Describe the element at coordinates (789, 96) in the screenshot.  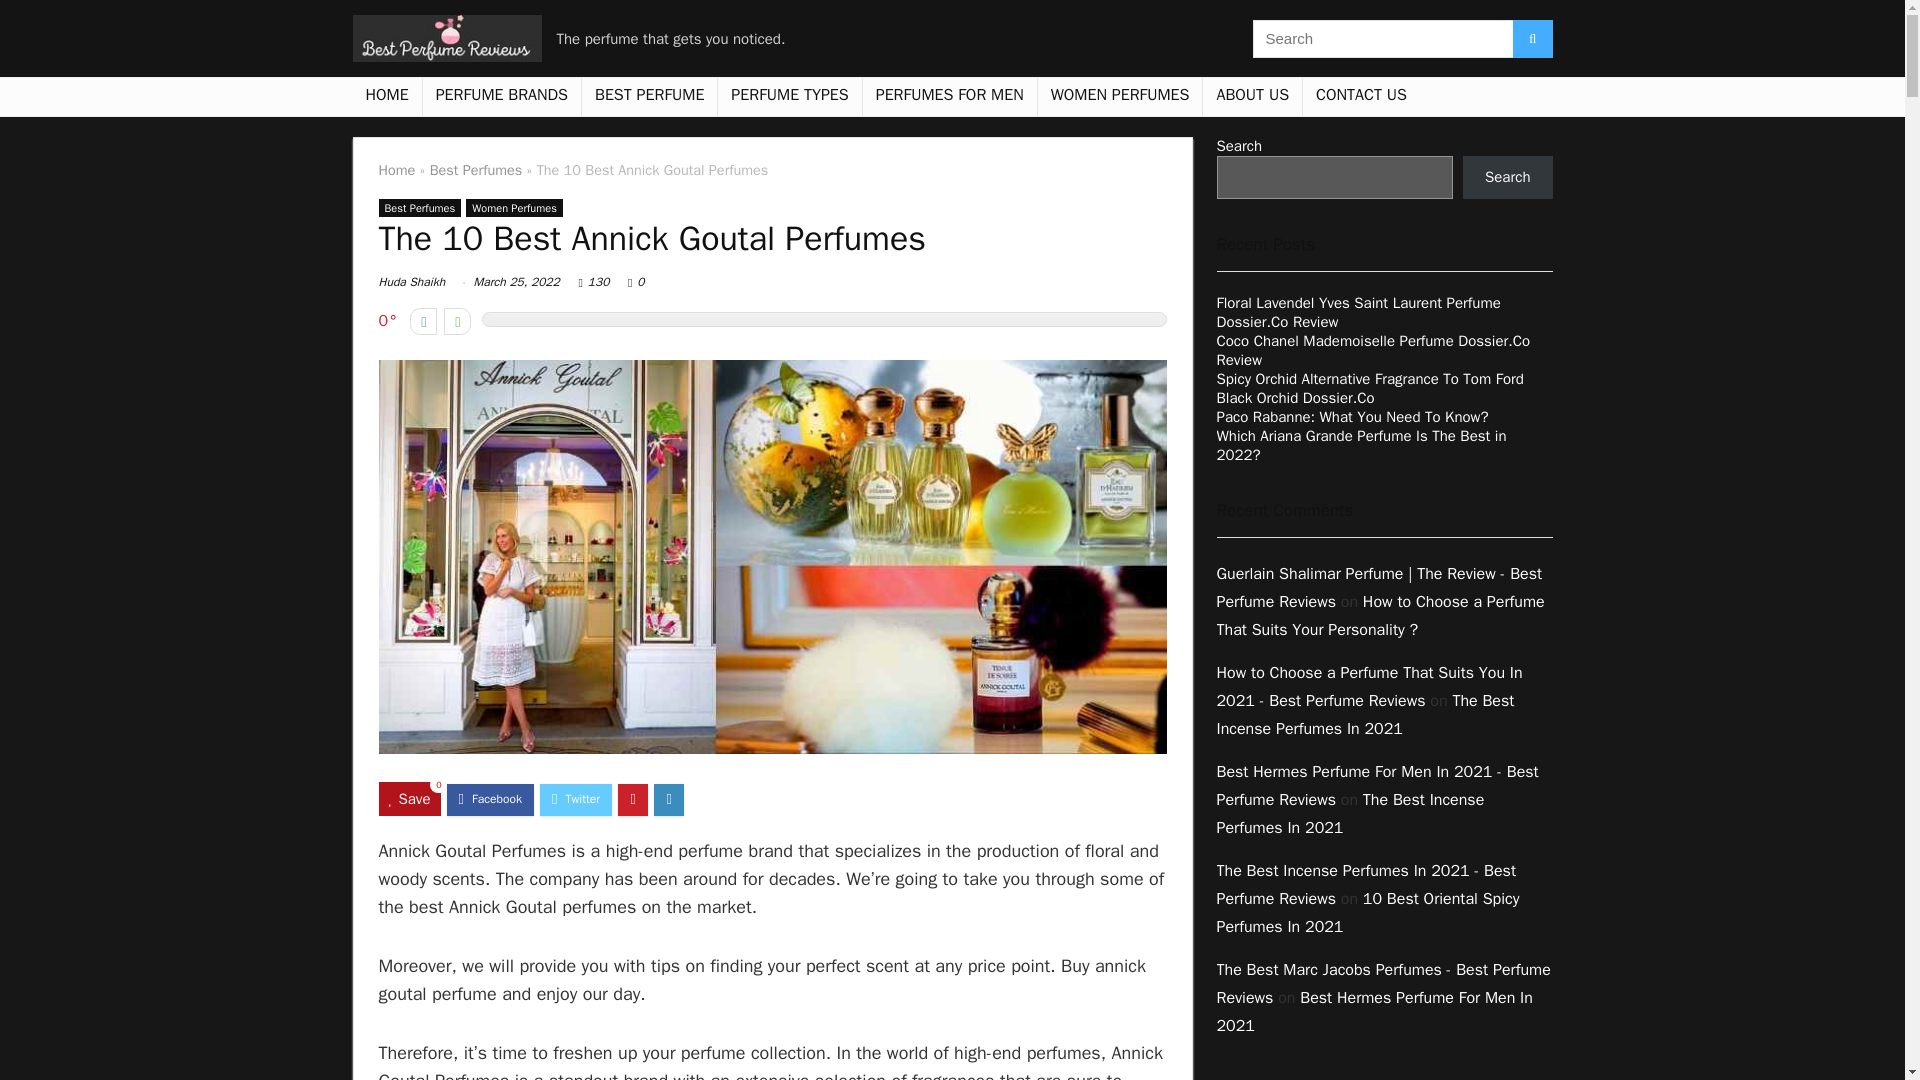
I see `PERFUME TYPES` at that location.